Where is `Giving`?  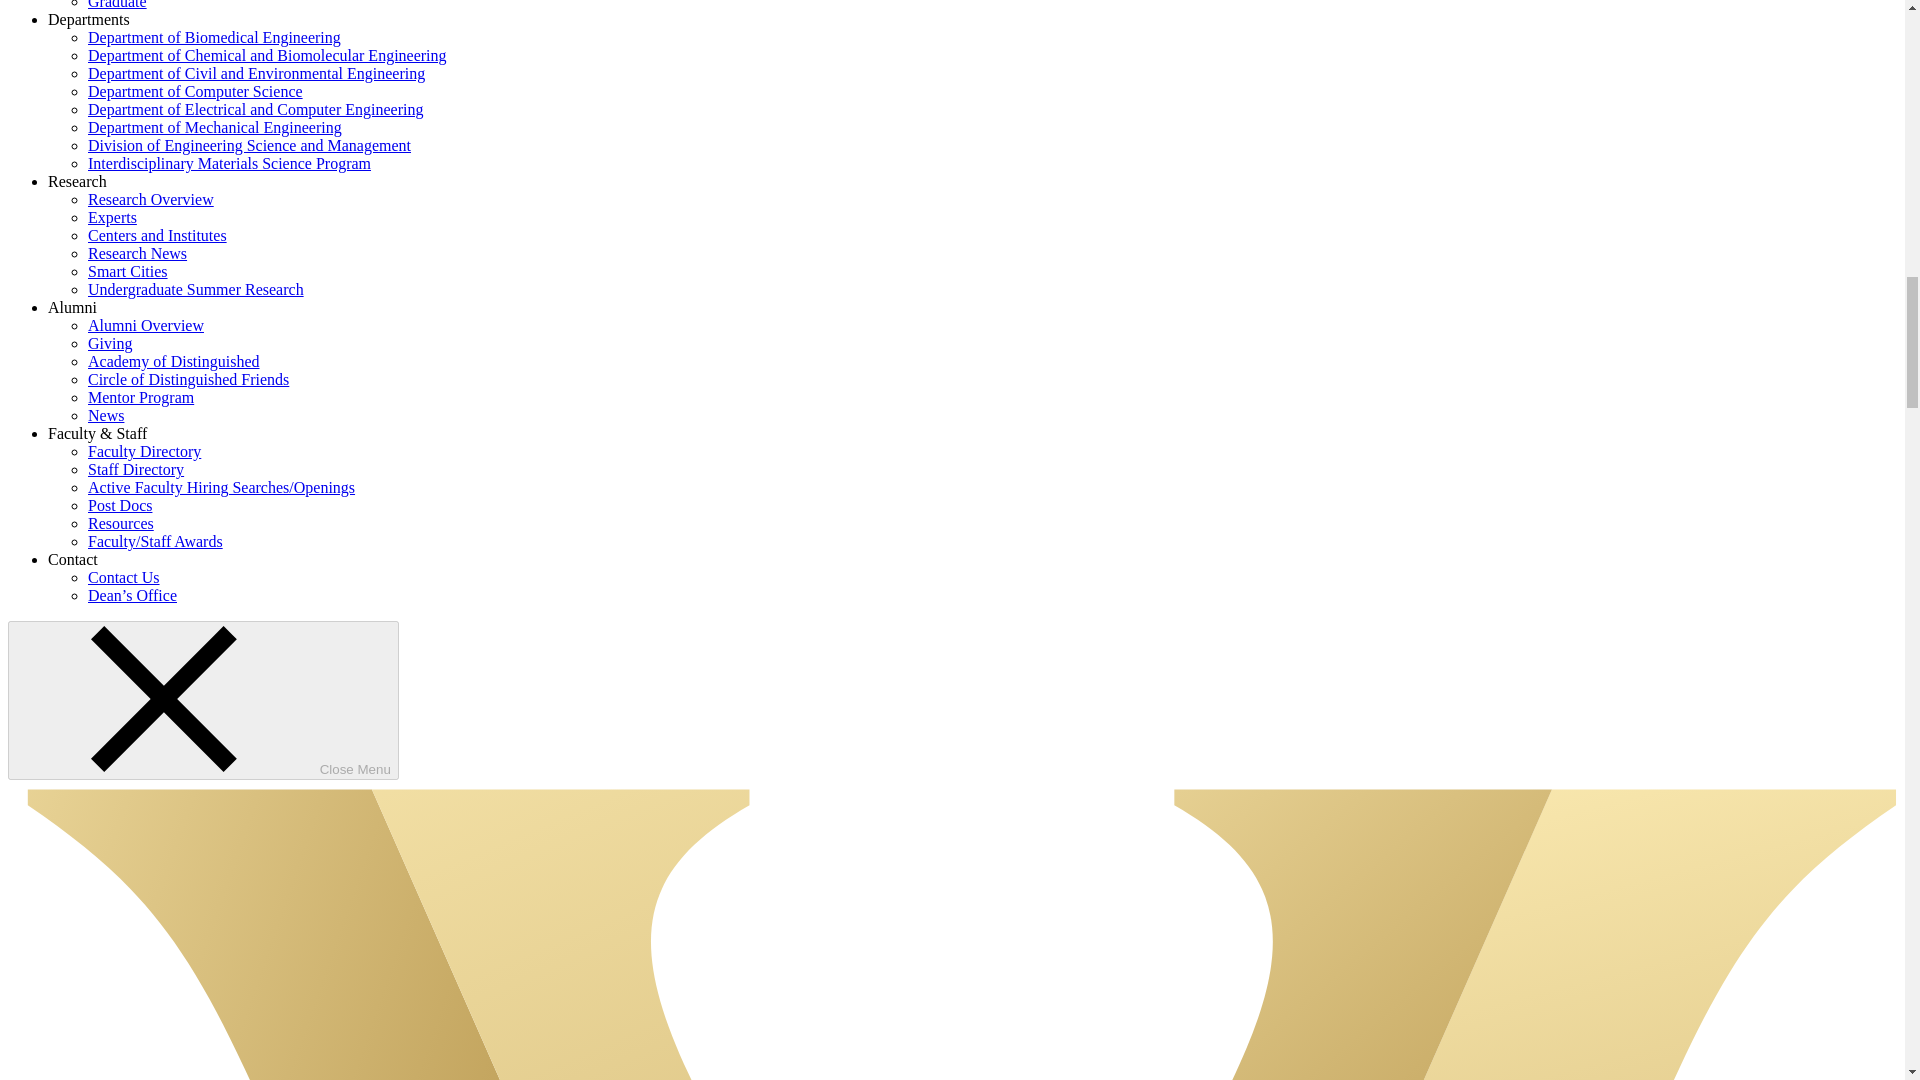
Giving is located at coordinates (110, 343).